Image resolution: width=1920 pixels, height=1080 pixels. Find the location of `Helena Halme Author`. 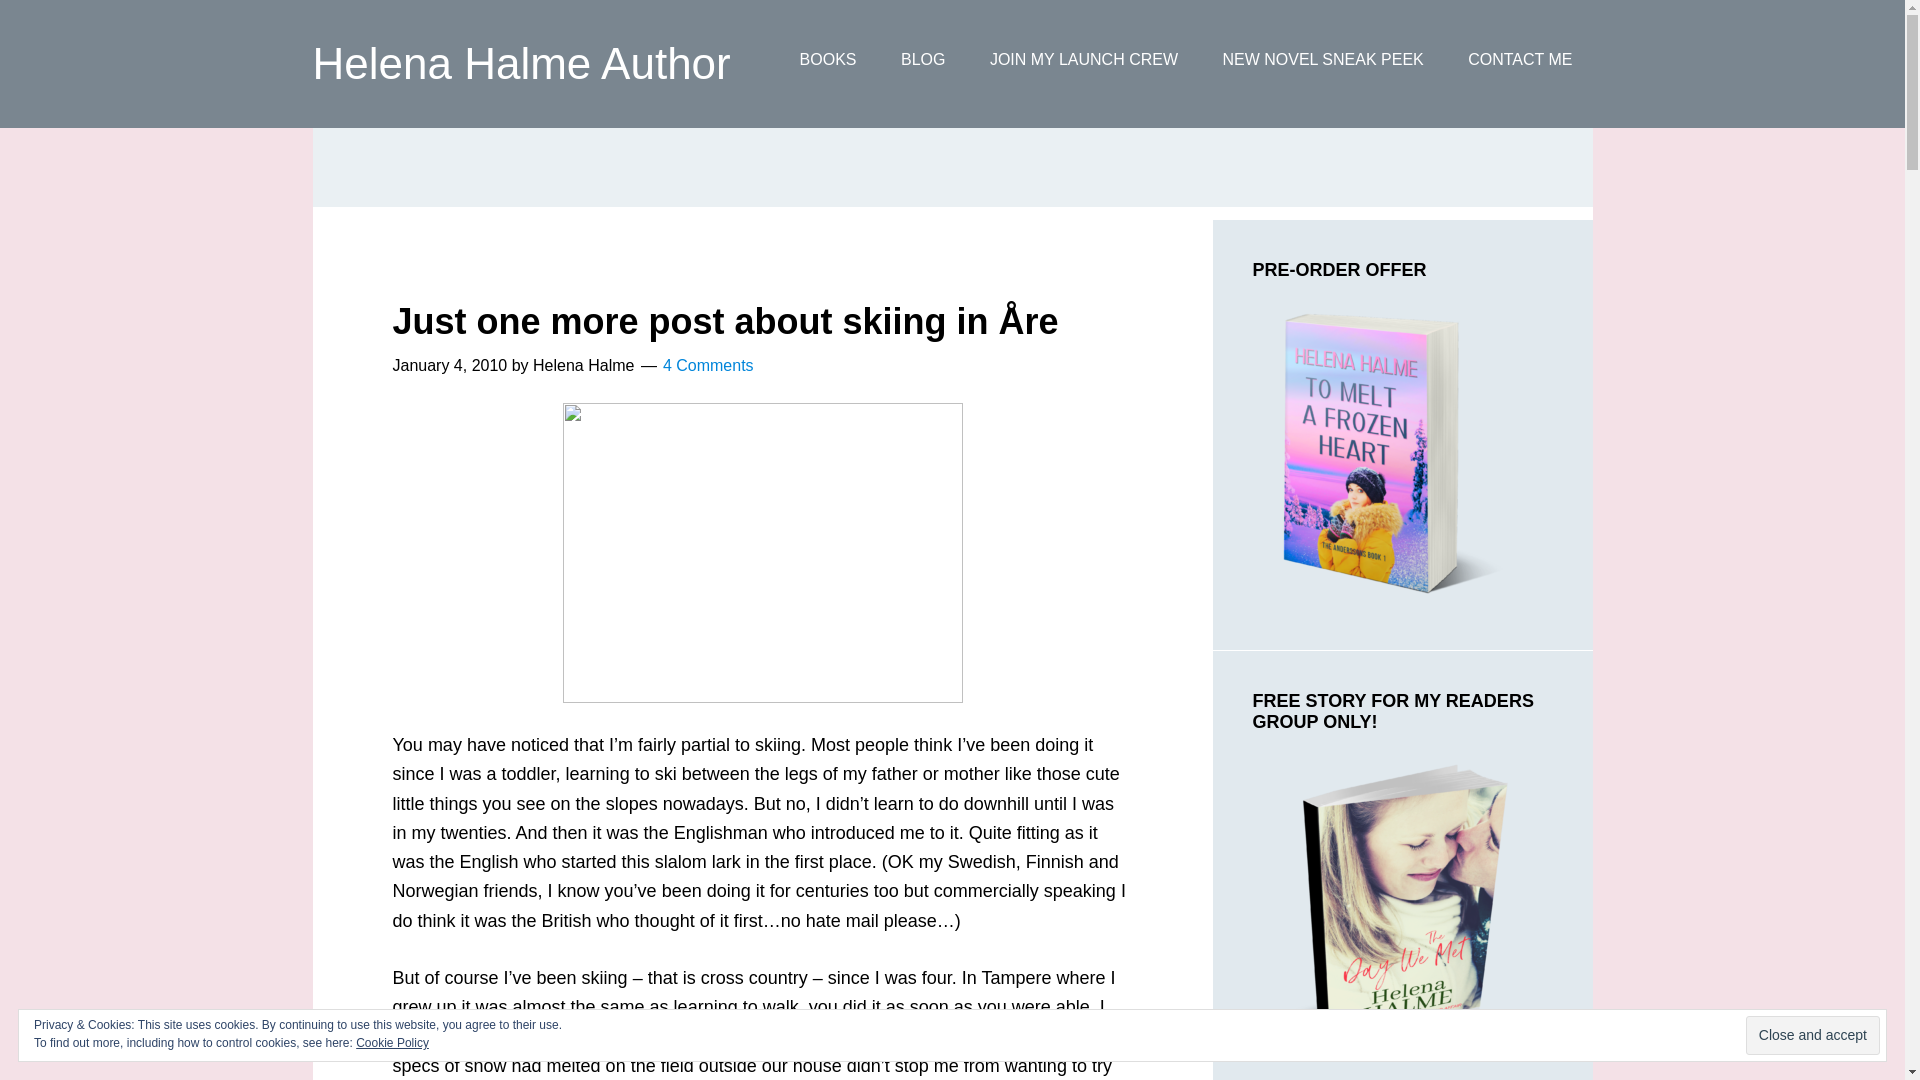

Helena Halme Author is located at coordinates (520, 62).